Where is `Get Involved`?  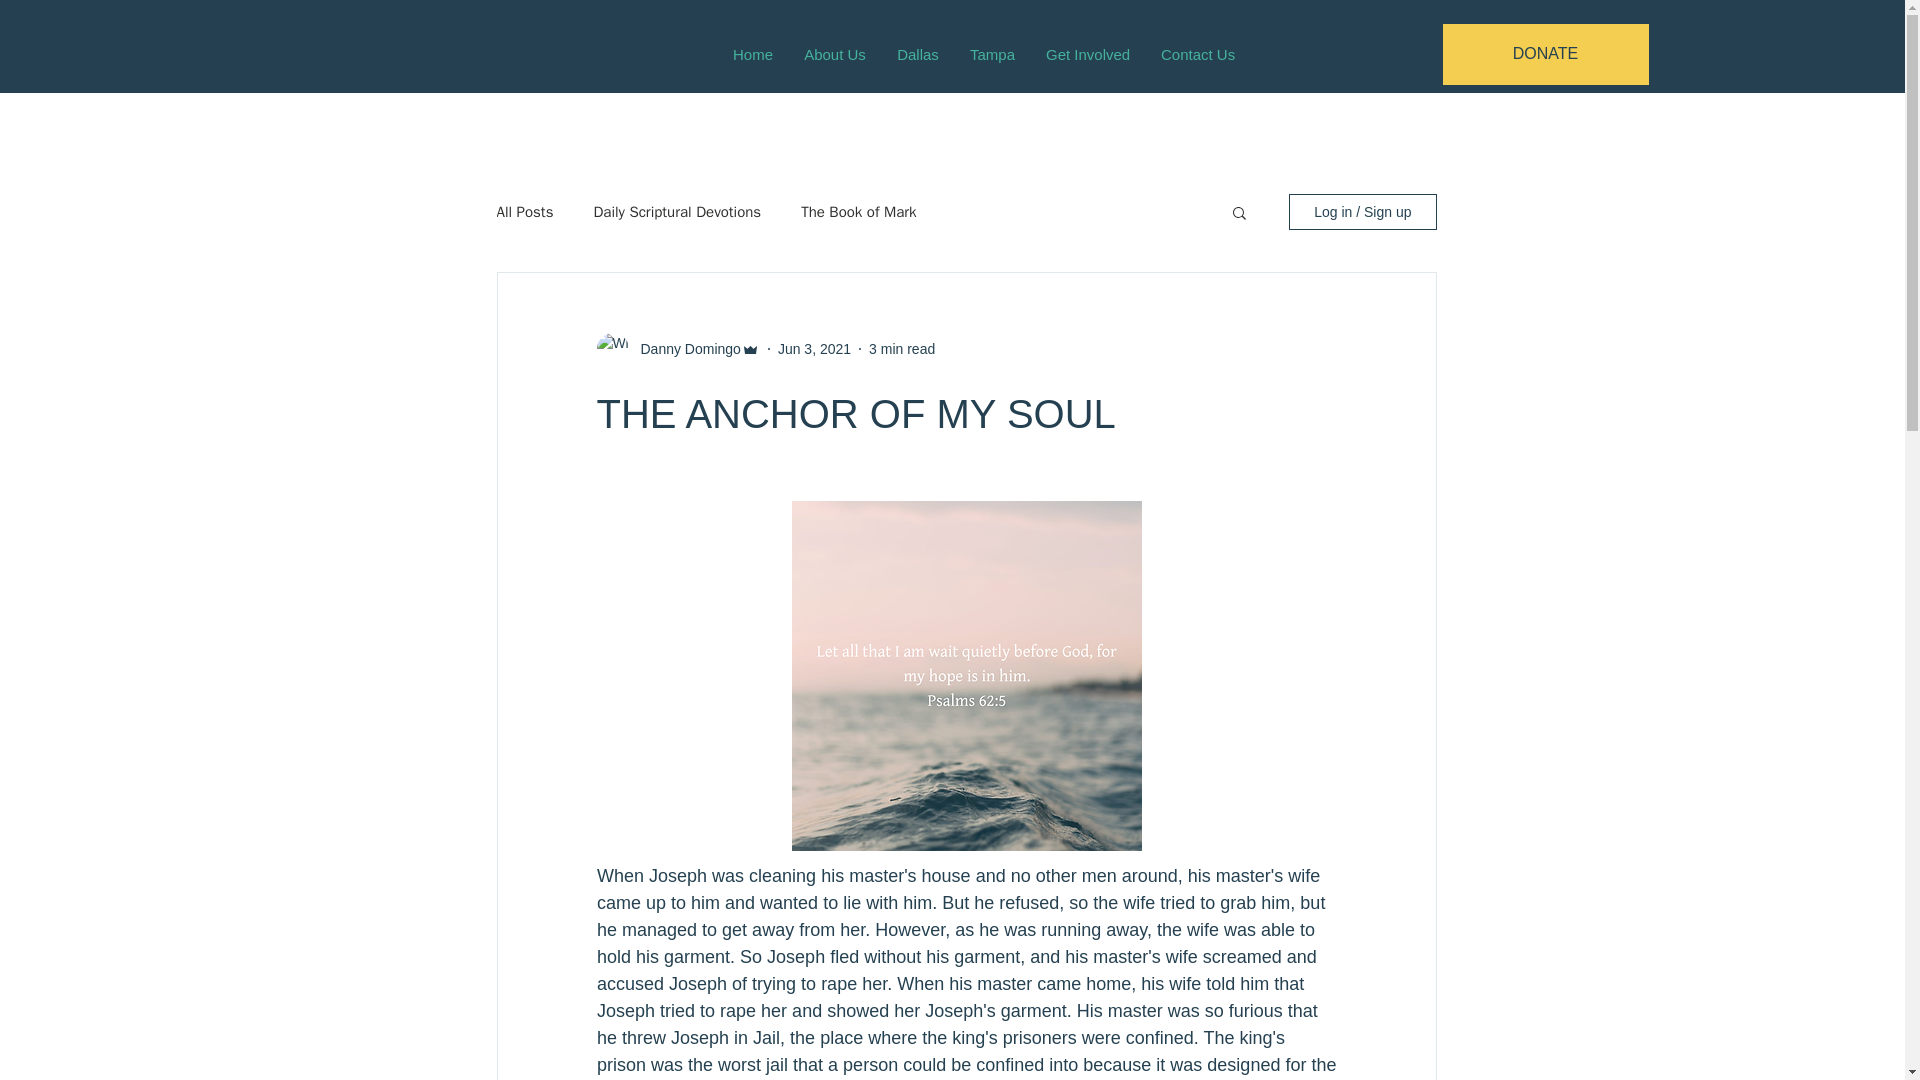 Get Involved is located at coordinates (1086, 54).